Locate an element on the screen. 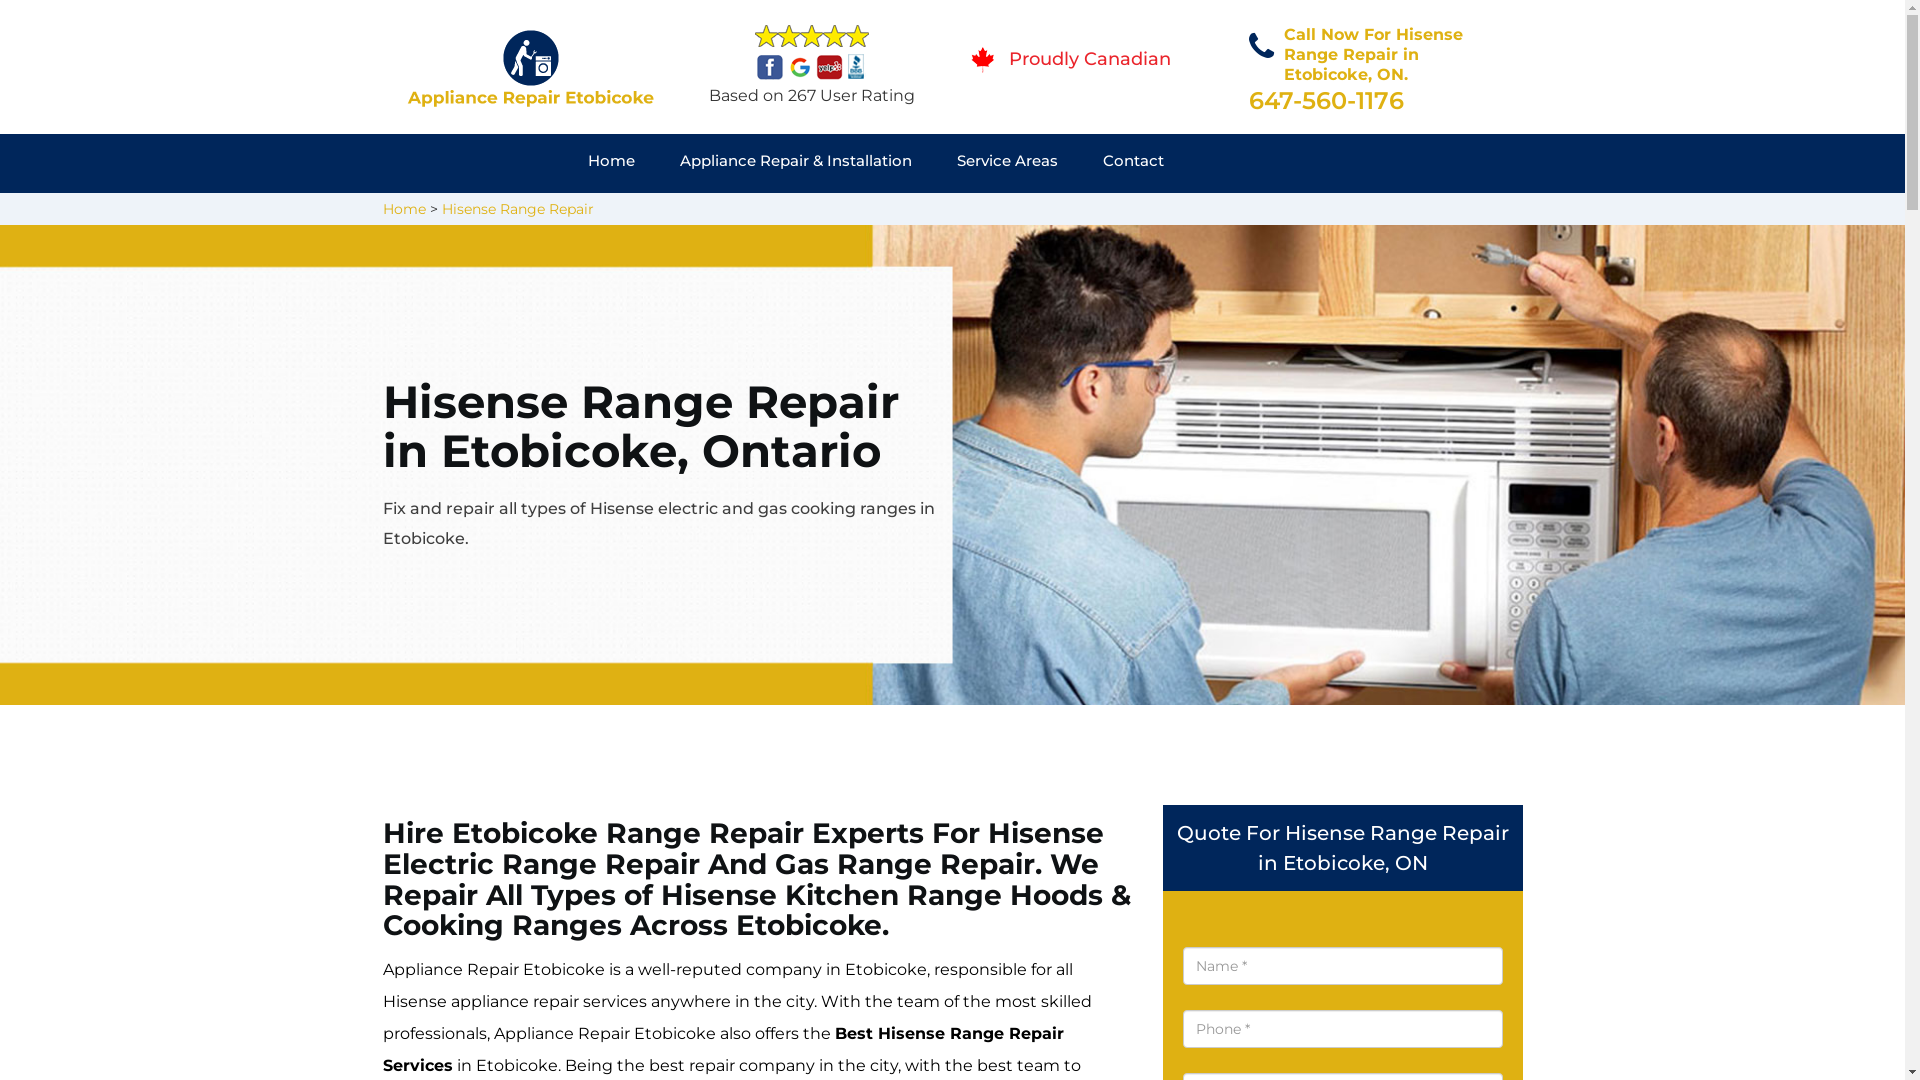  647-560-1176 is located at coordinates (1326, 100).